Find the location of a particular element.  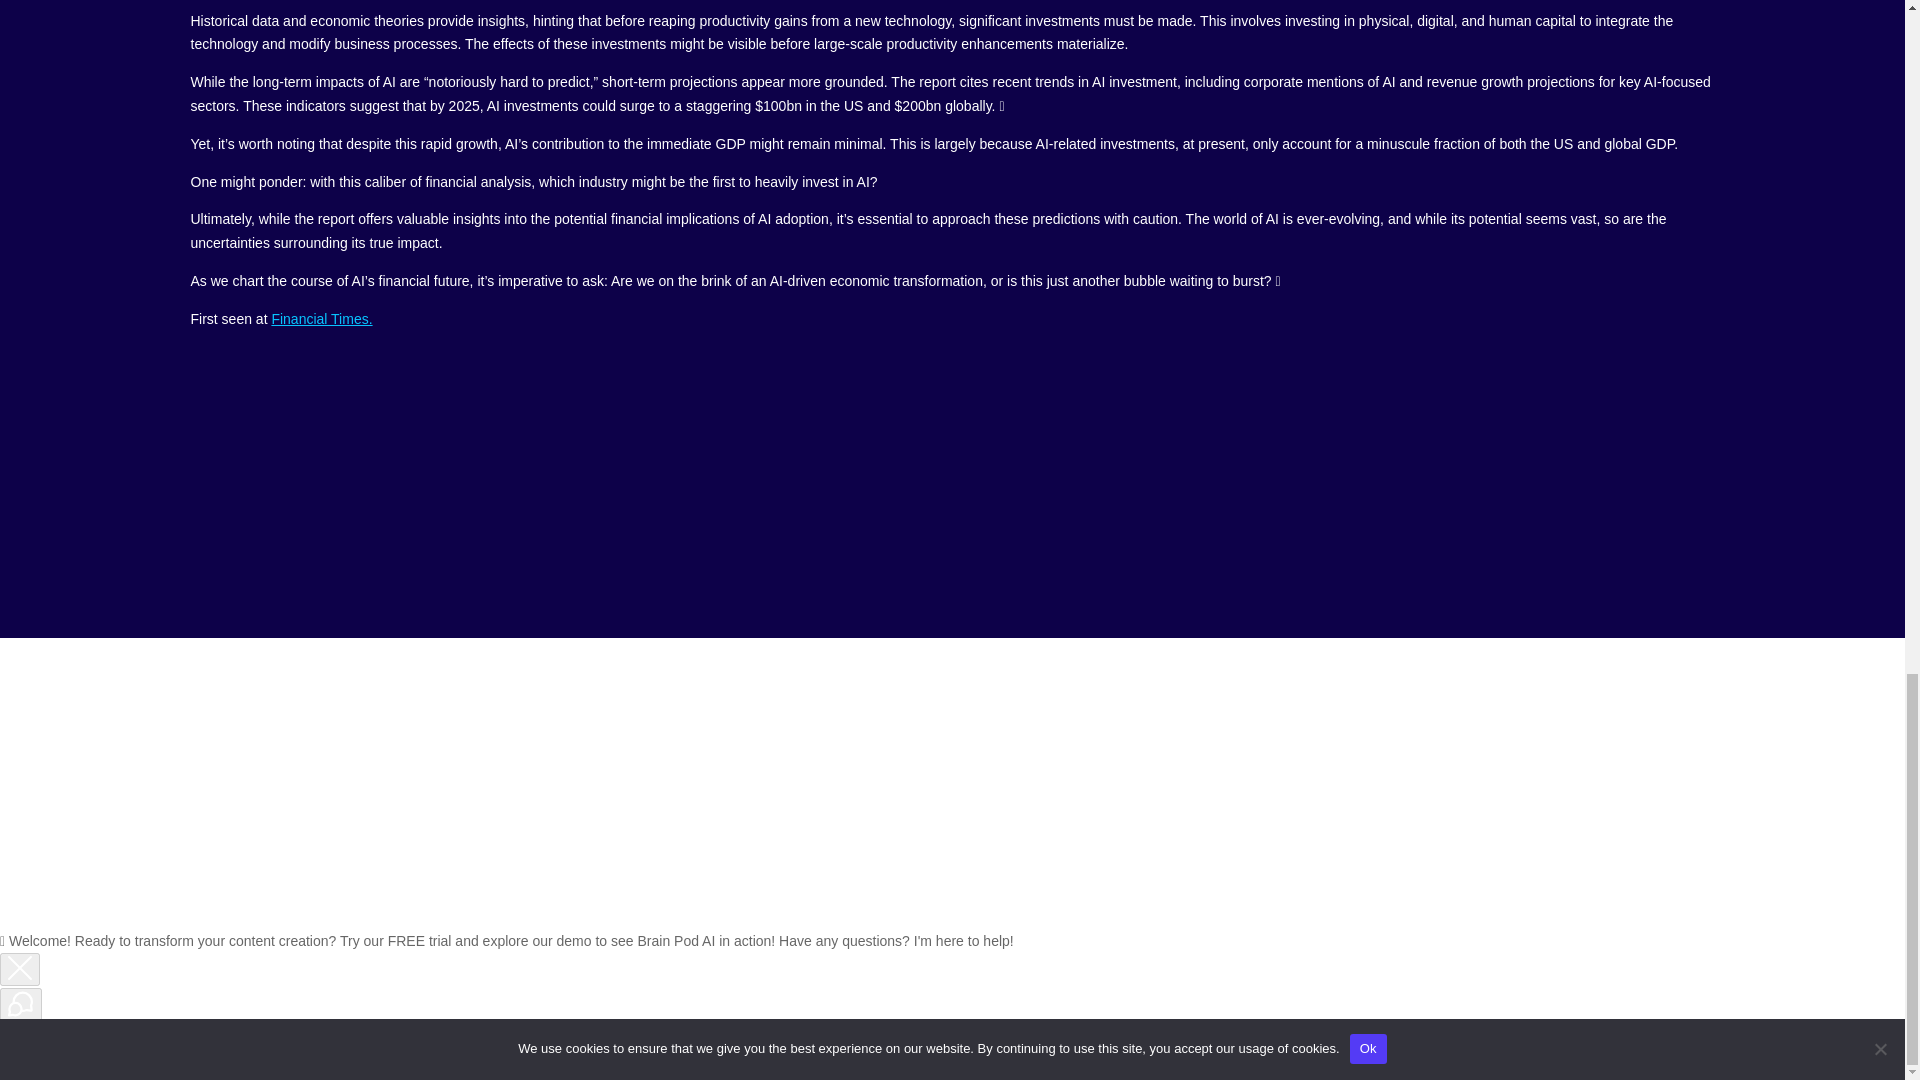

Affiliate Program is located at coordinates (1368, 842).